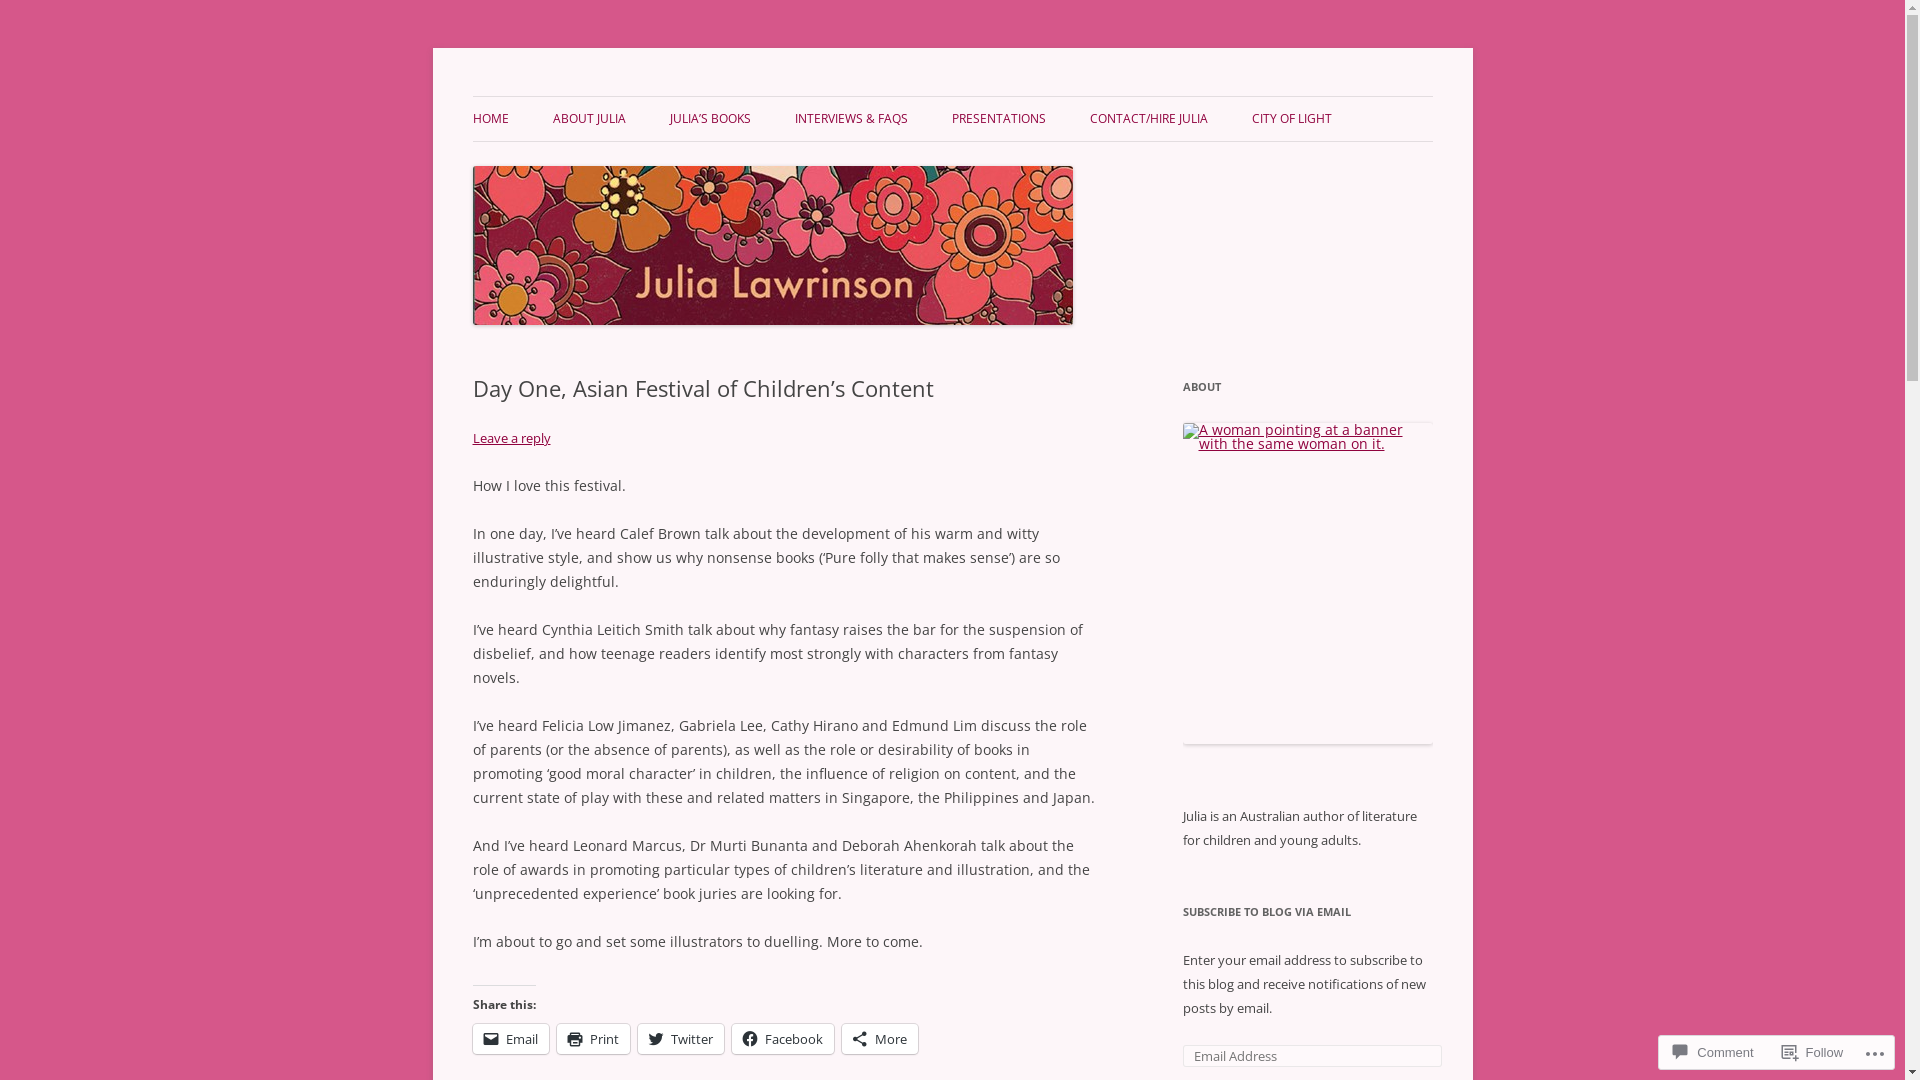  What do you see at coordinates (1713, 1052) in the screenshot?
I see `Comment` at bounding box center [1713, 1052].